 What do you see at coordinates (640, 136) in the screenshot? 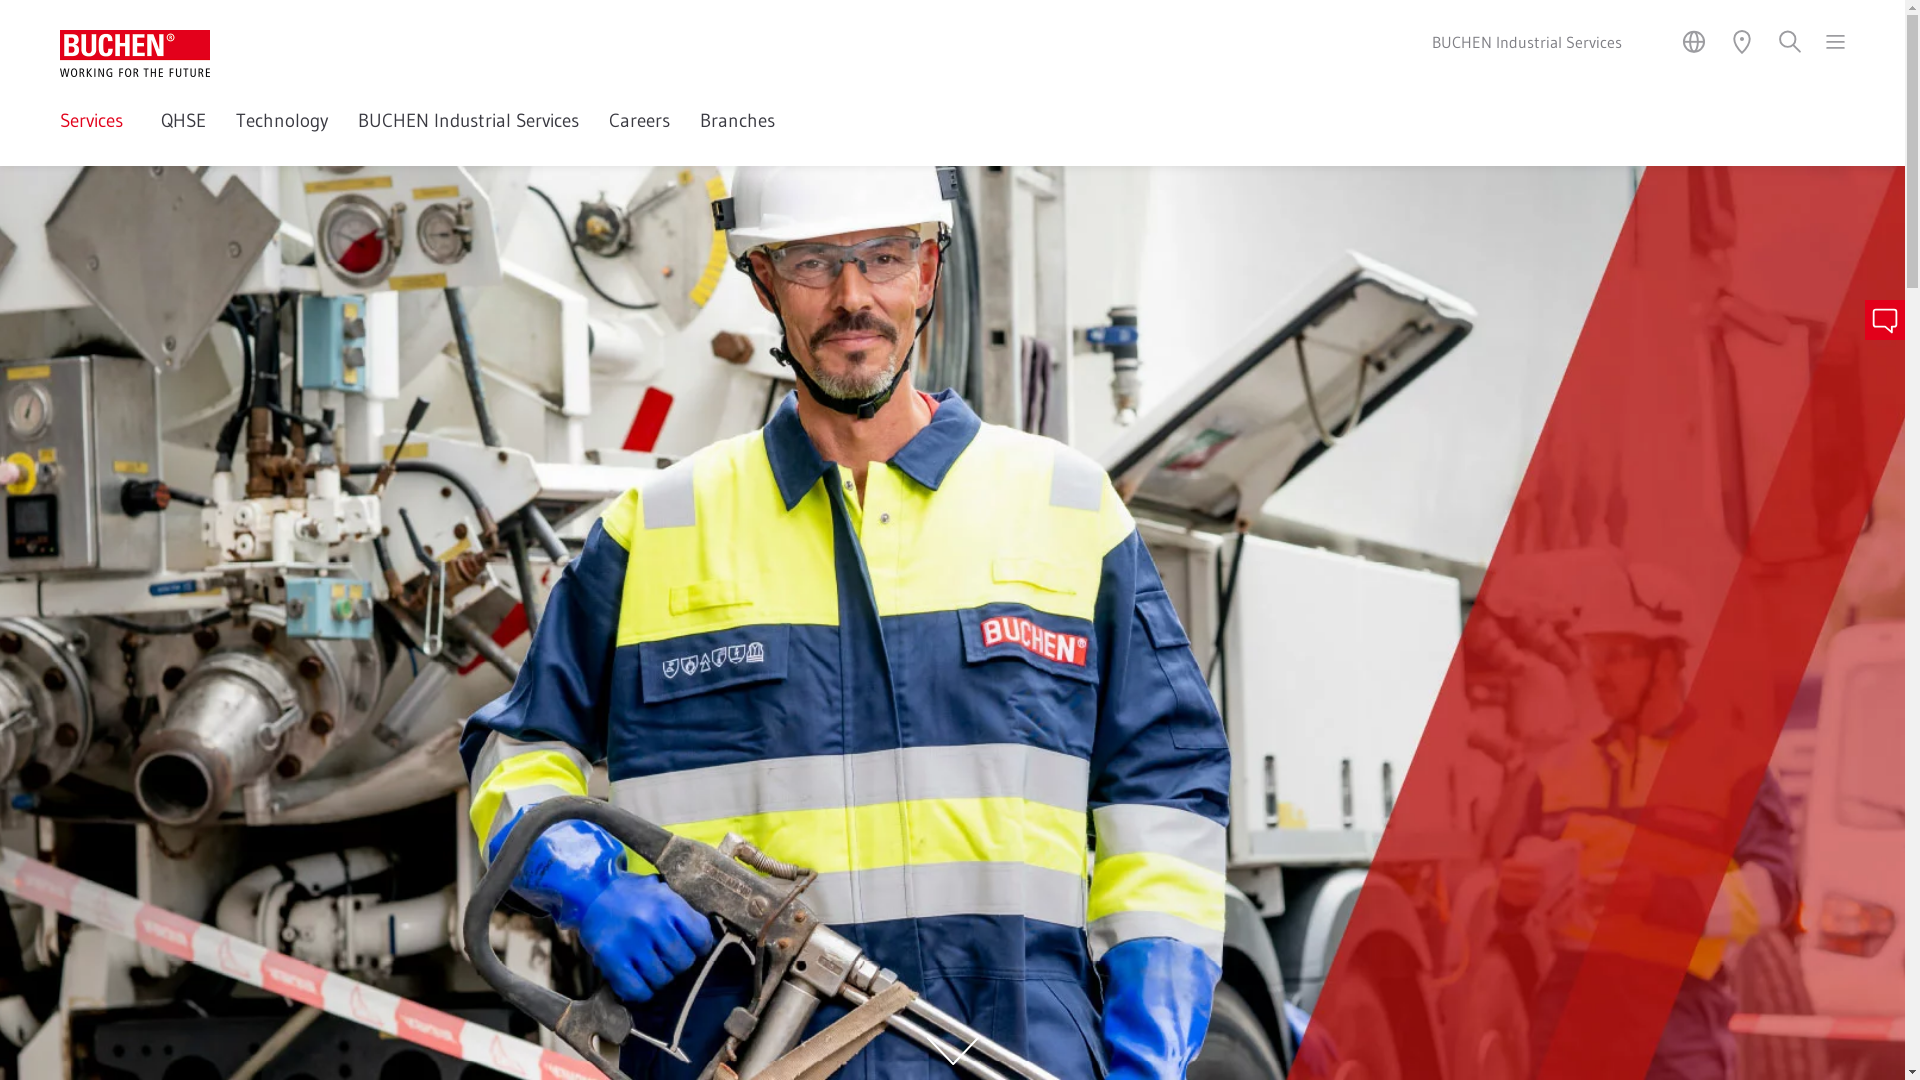
I see `Careers` at bounding box center [640, 136].